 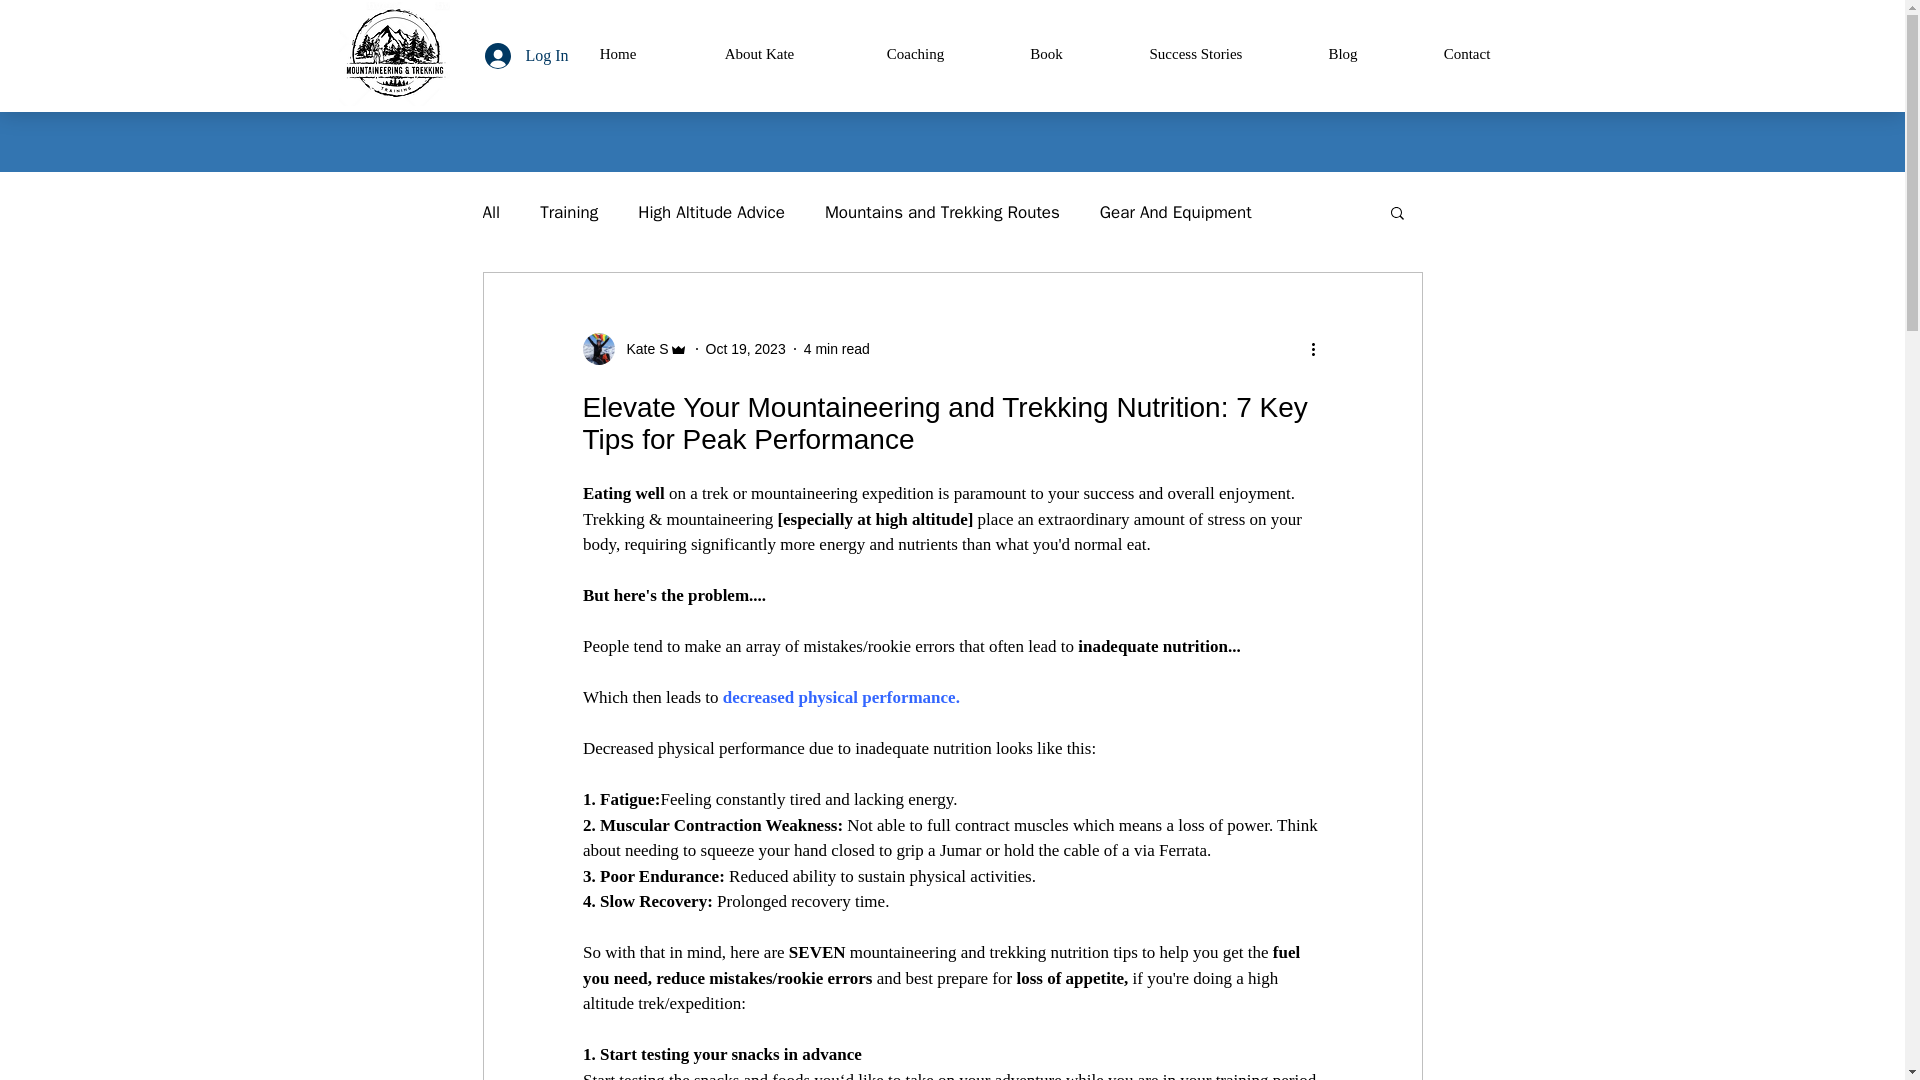 What do you see at coordinates (526, 56) in the screenshot?
I see `Log In` at bounding box center [526, 56].